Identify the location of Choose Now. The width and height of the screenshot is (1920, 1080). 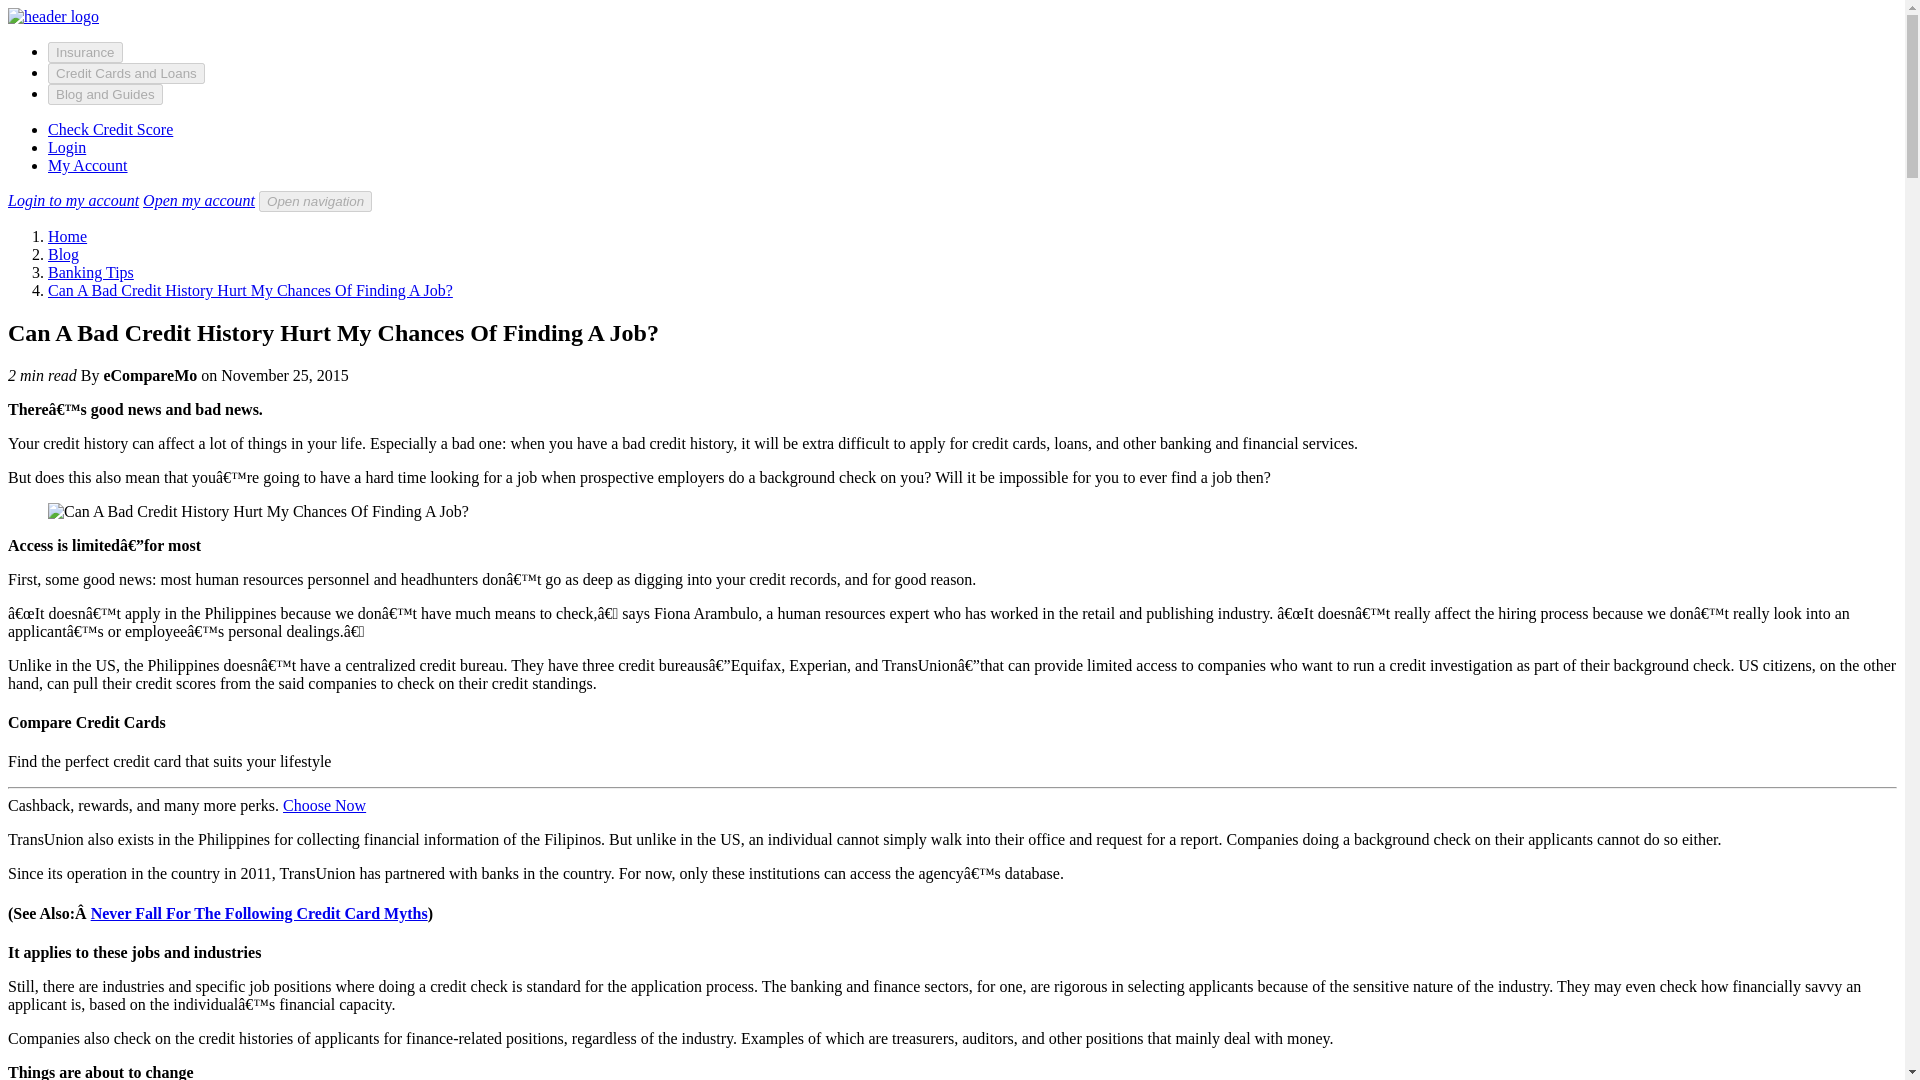
(324, 806).